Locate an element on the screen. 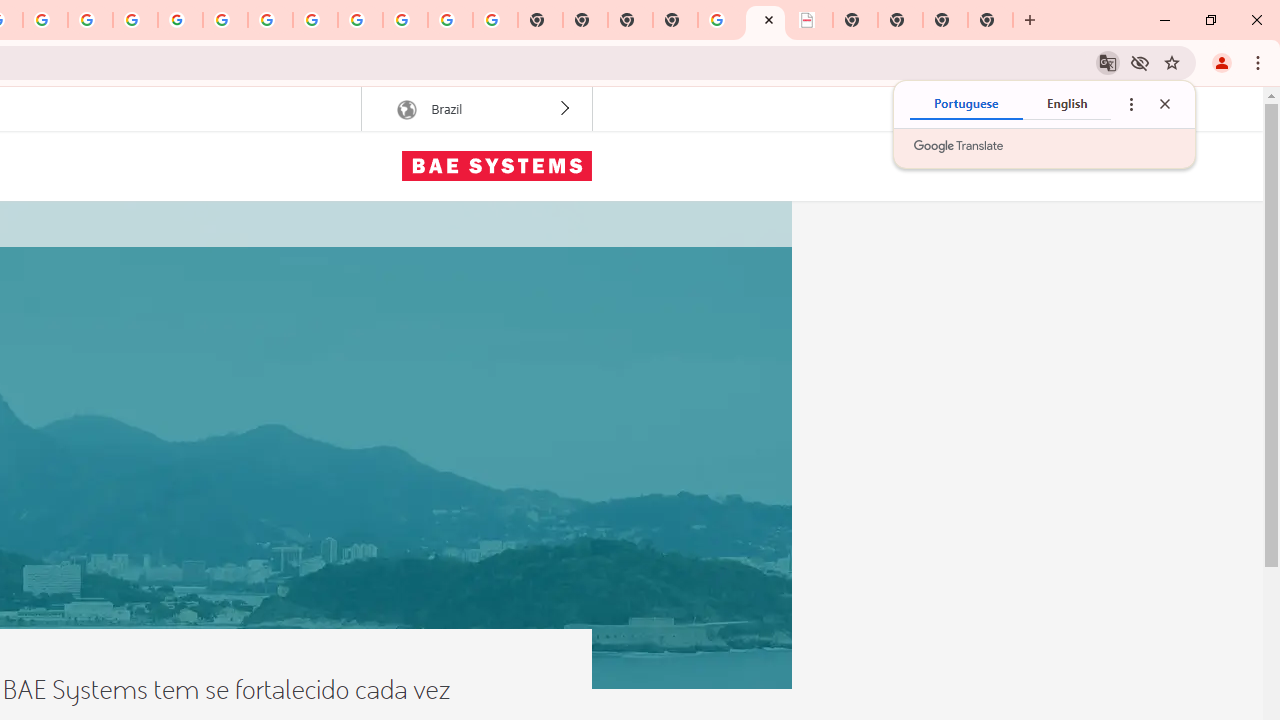 This screenshot has width=1280, height=720.  International Region Icon is located at coordinates (406, 110).